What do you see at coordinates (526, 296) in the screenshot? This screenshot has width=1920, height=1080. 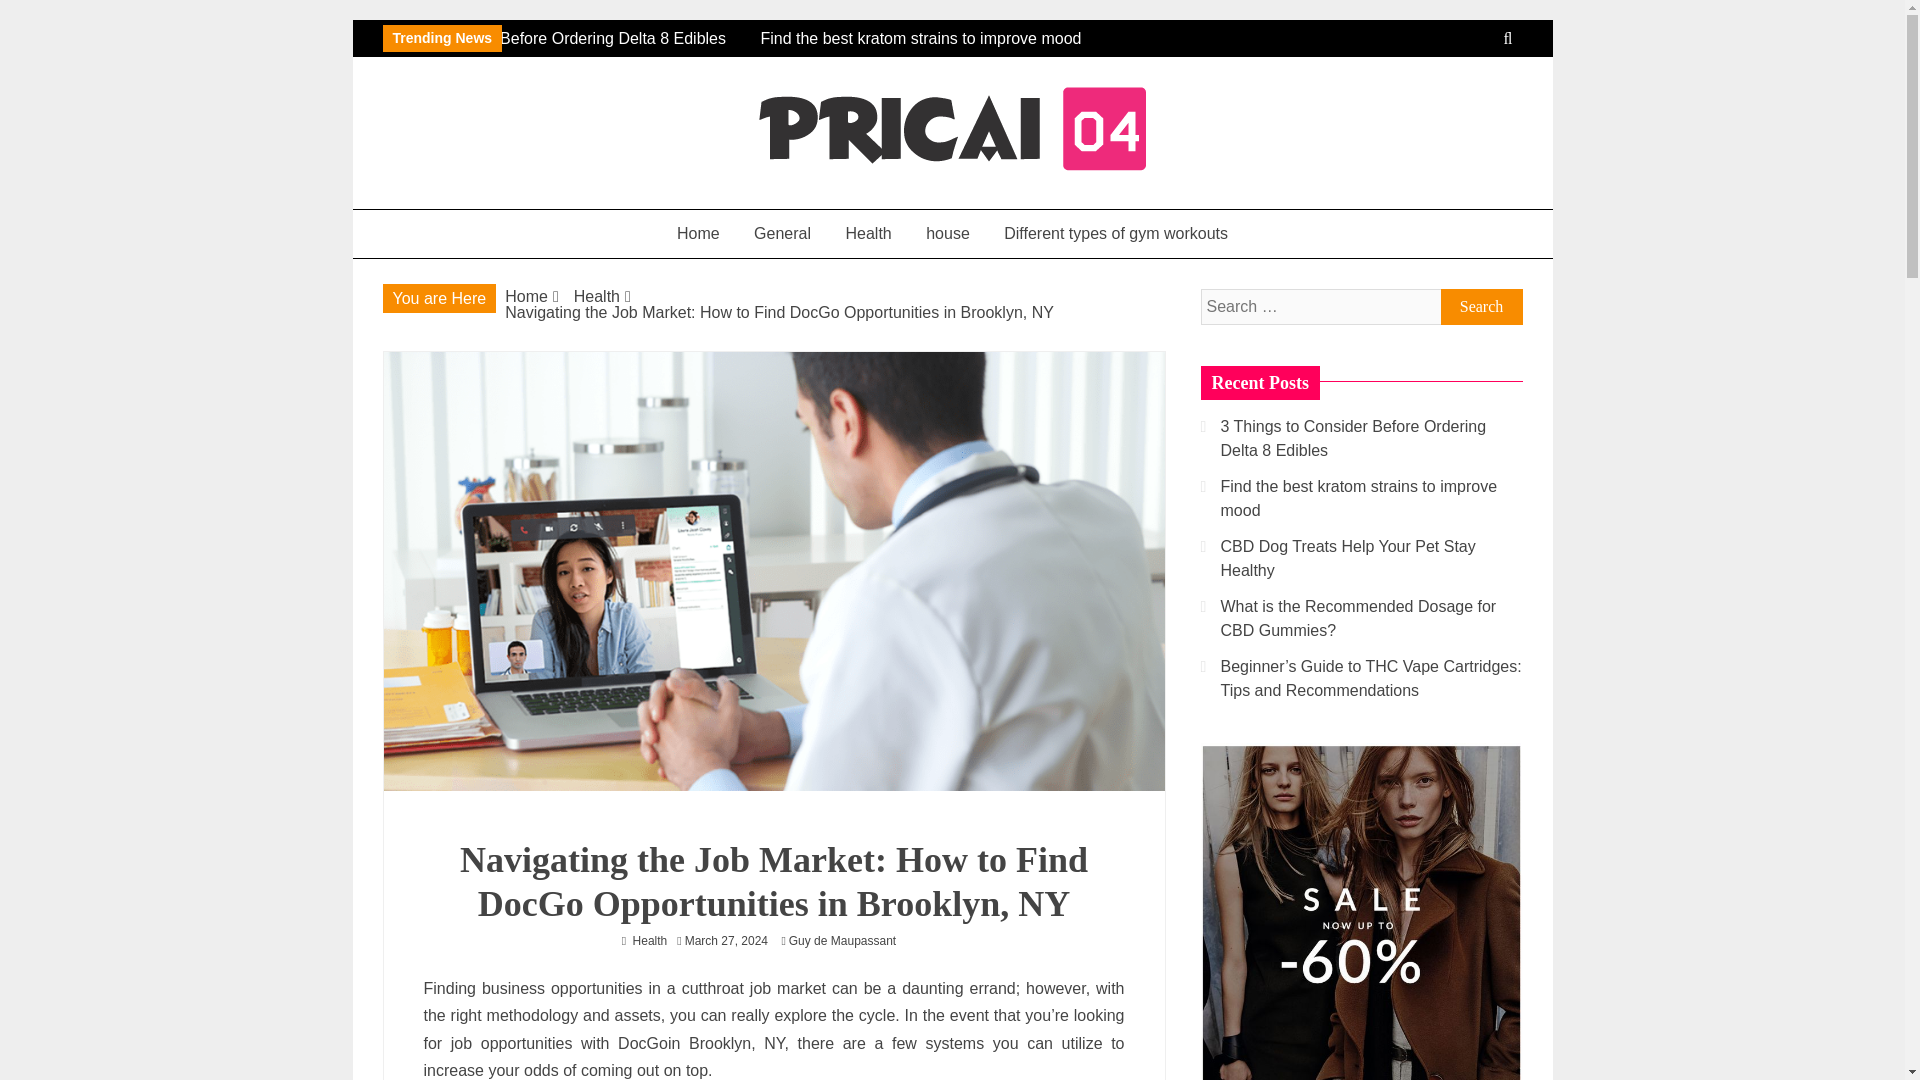 I see `Home` at bounding box center [526, 296].